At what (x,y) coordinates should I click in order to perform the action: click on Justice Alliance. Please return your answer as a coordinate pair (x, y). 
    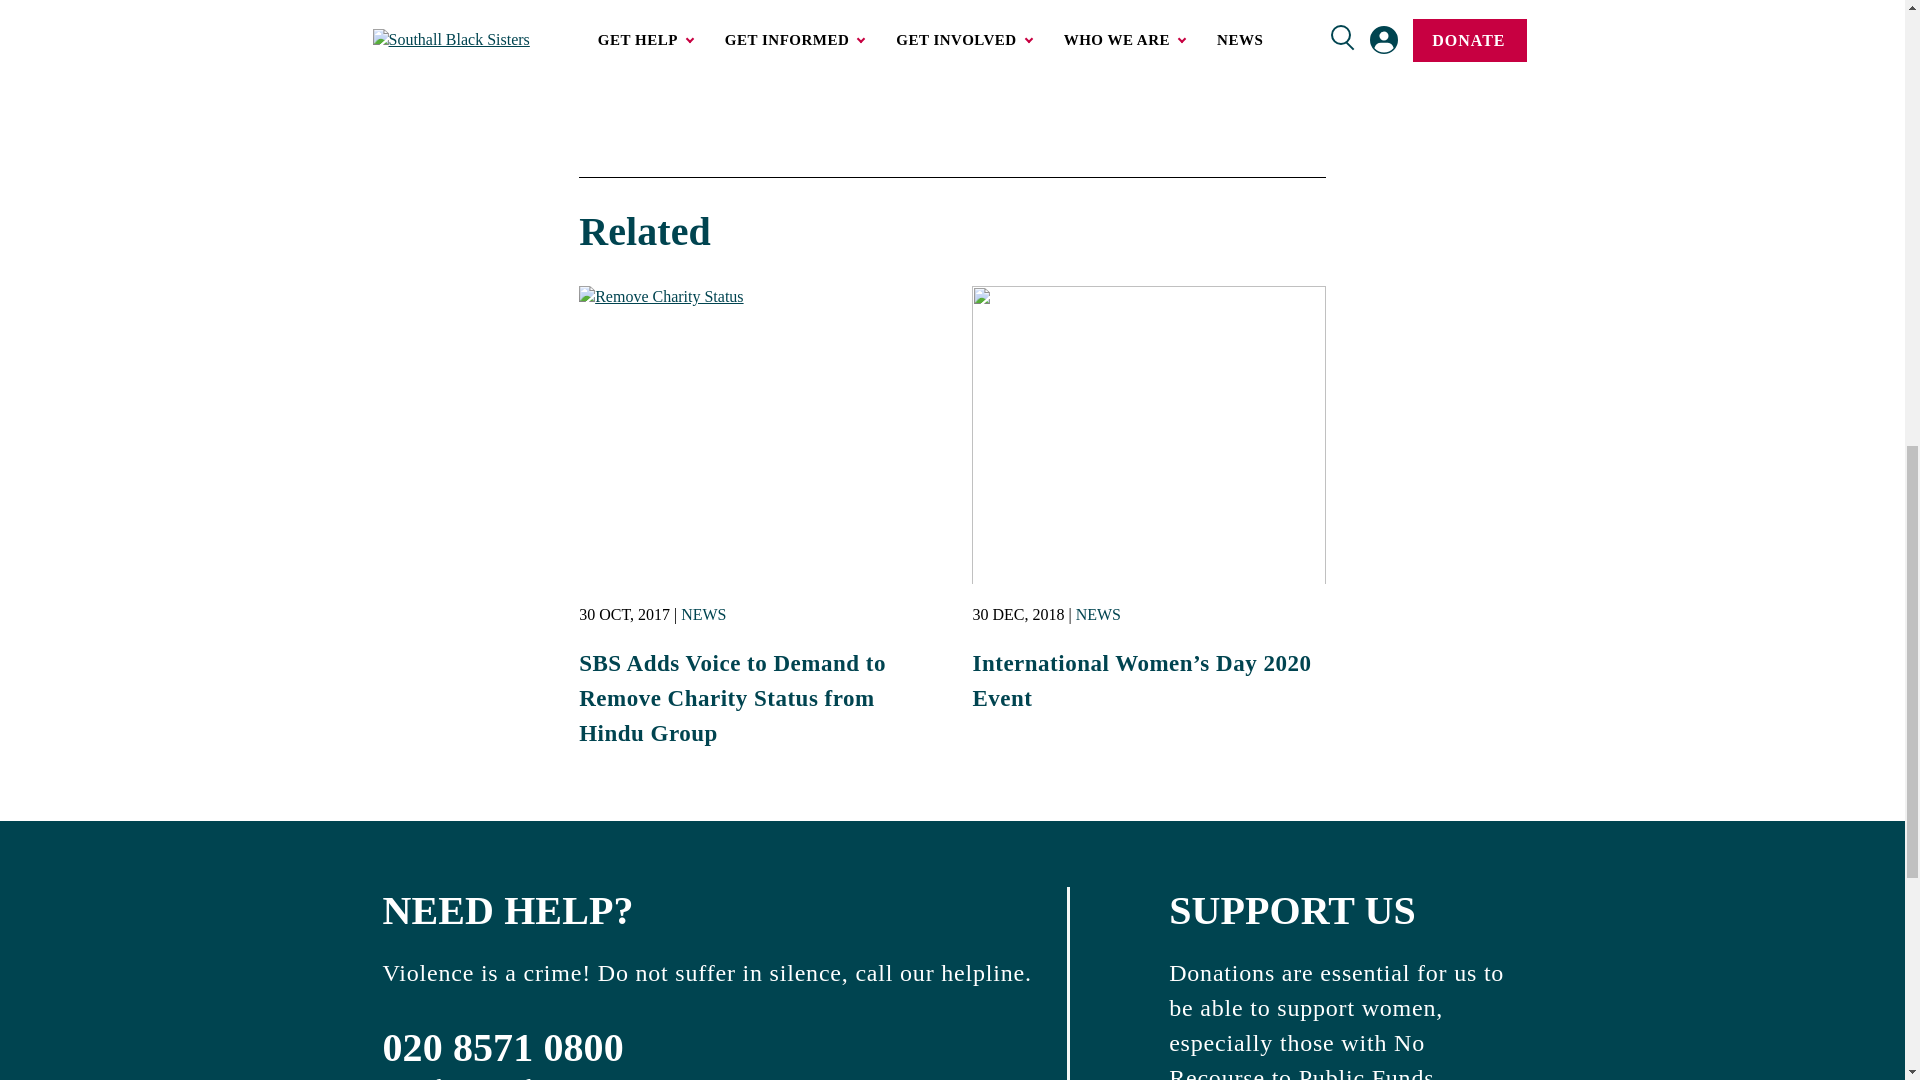
    Looking at the image, I should click on (992, 2).